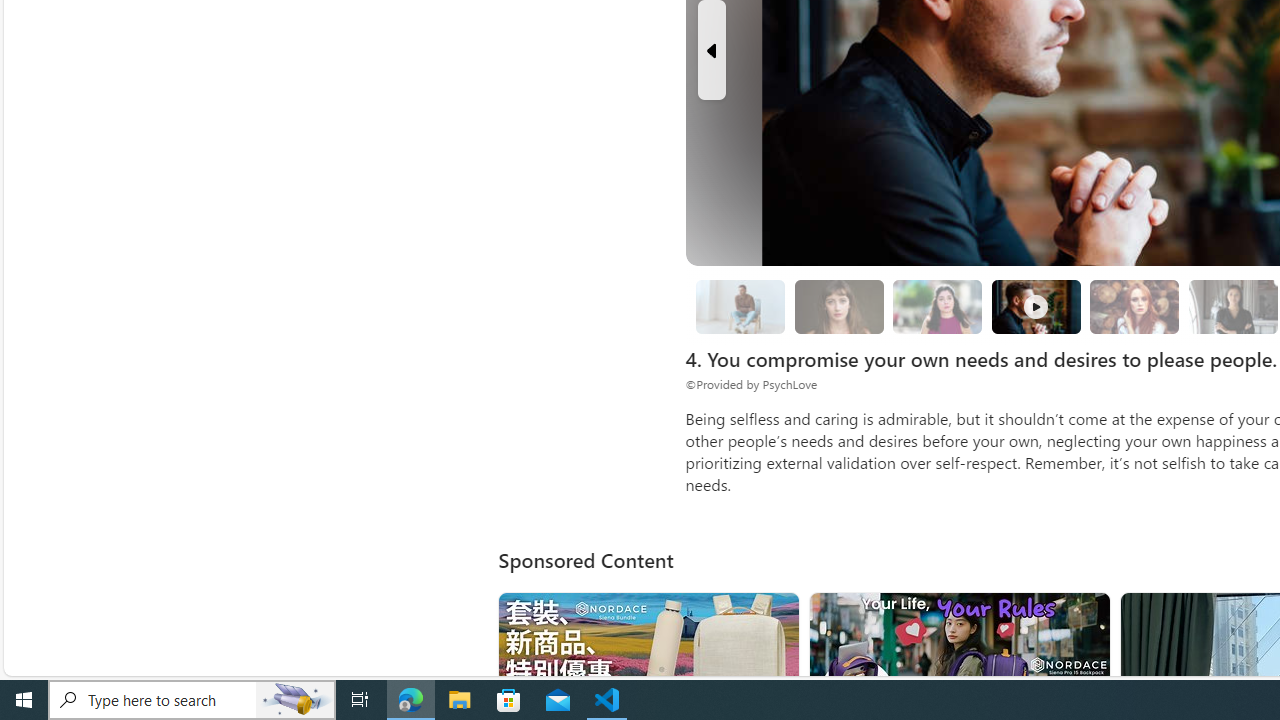 The image size is (1280, 720). What do you see at coordinates (1134, 303) in the screenshot?
I see `Class: progress` at bounding box center [1134, 303].